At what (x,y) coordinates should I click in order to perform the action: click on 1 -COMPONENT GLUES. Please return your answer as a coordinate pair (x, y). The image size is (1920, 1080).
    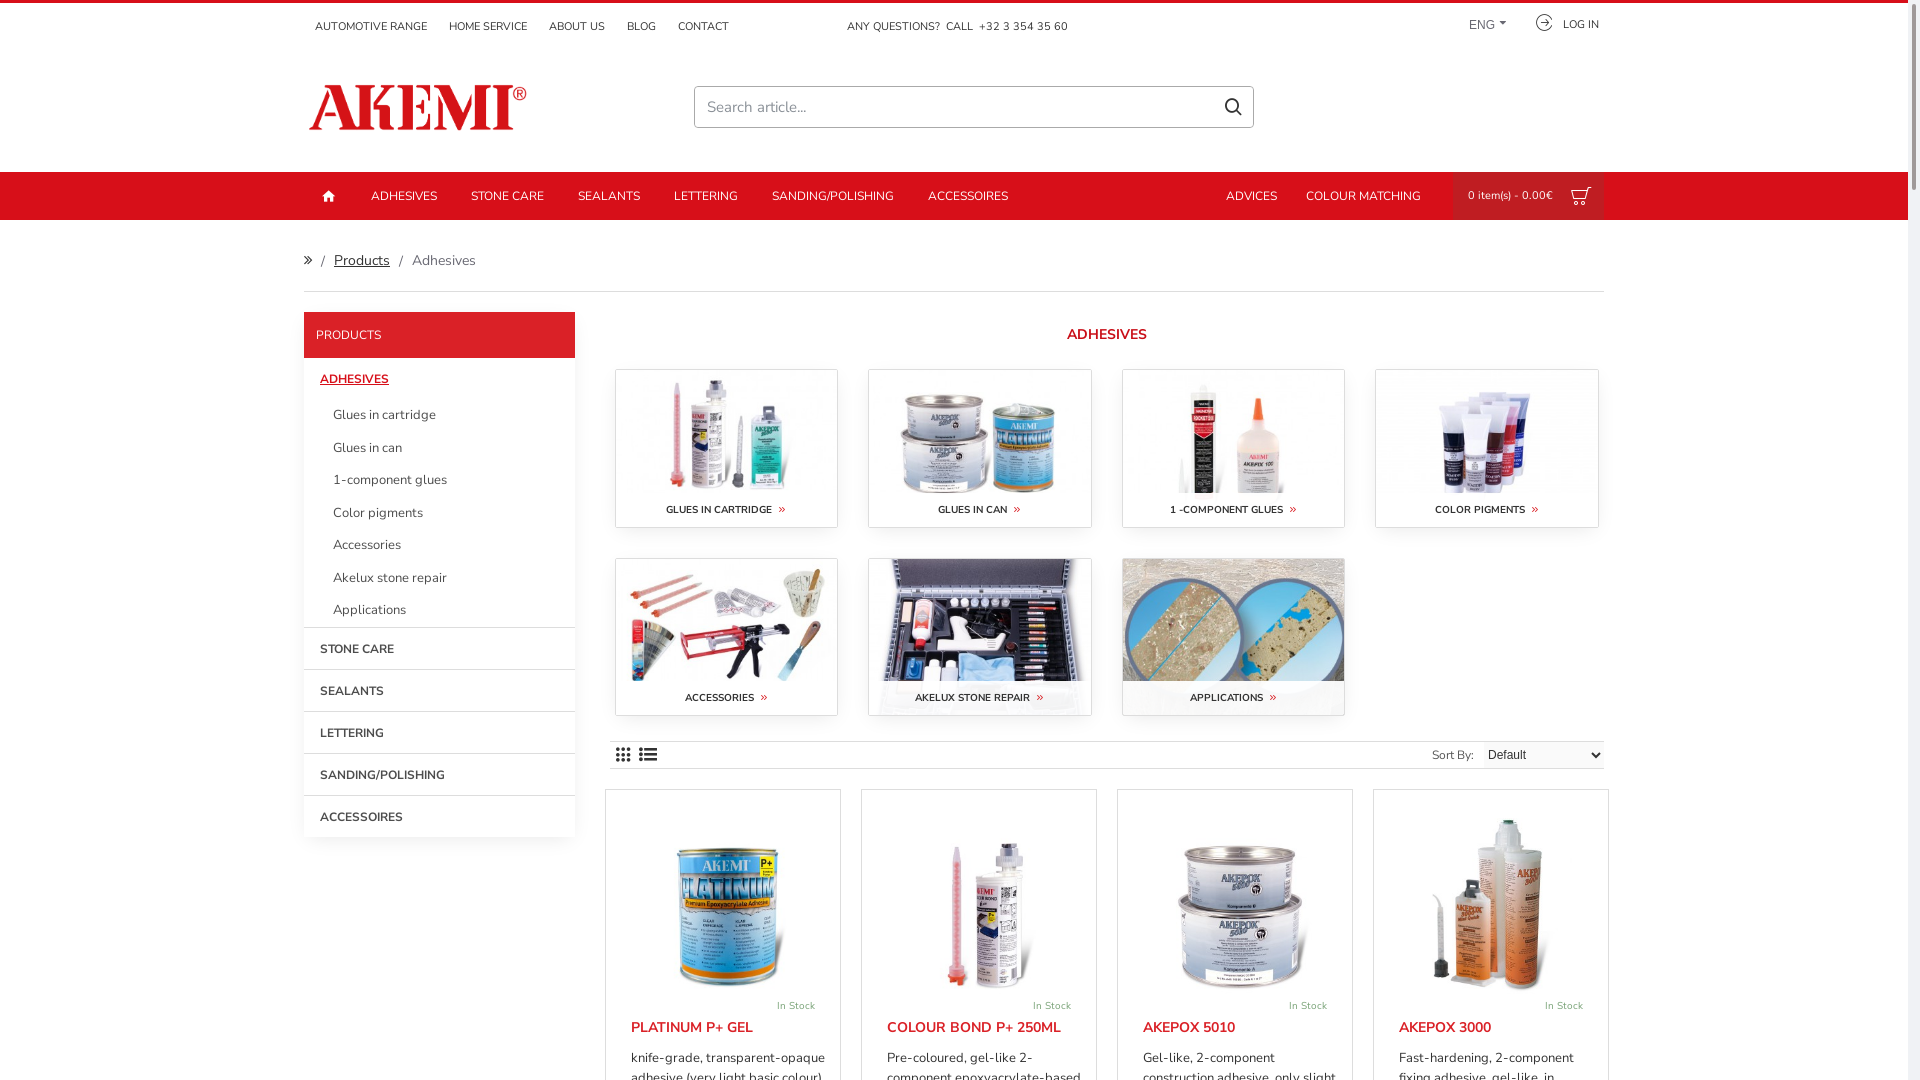
    Looking at the image, I should click on (1234, 448).